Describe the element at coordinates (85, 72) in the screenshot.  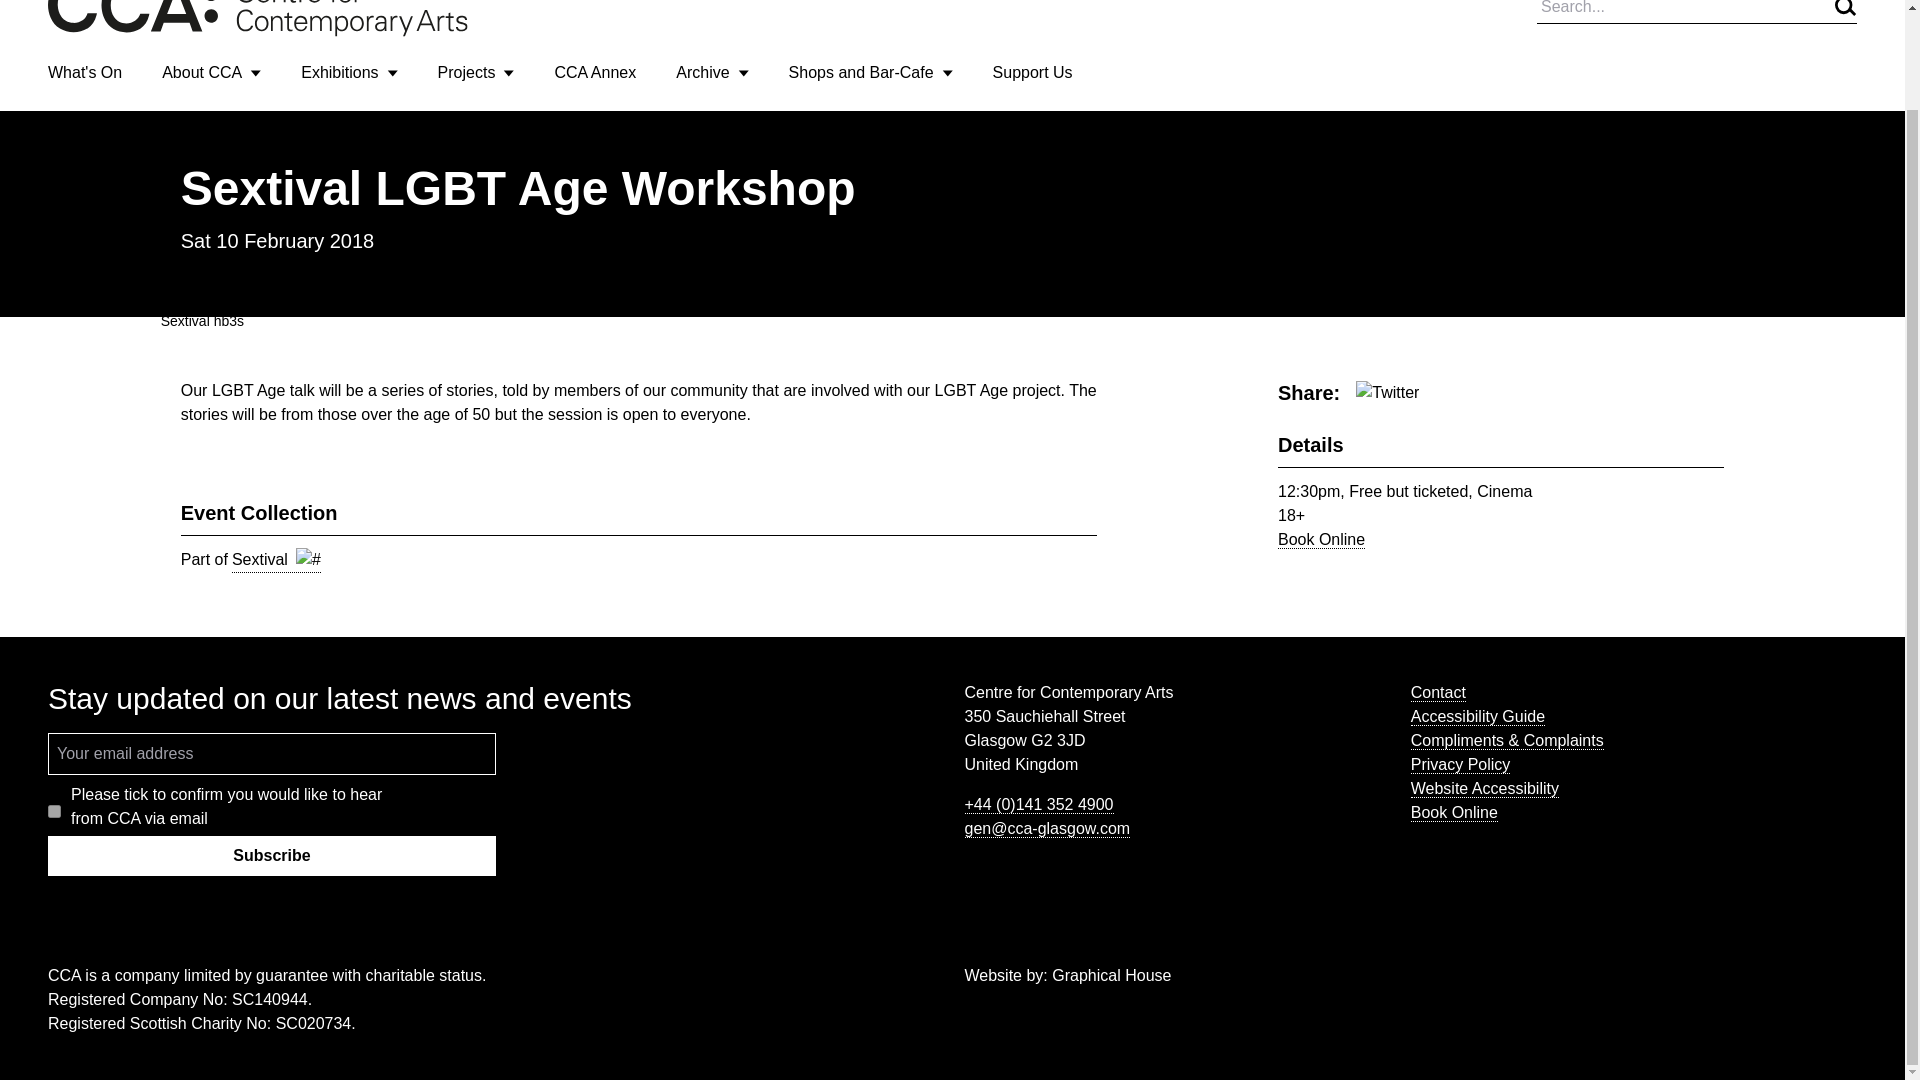
I see `What's On` at that location.